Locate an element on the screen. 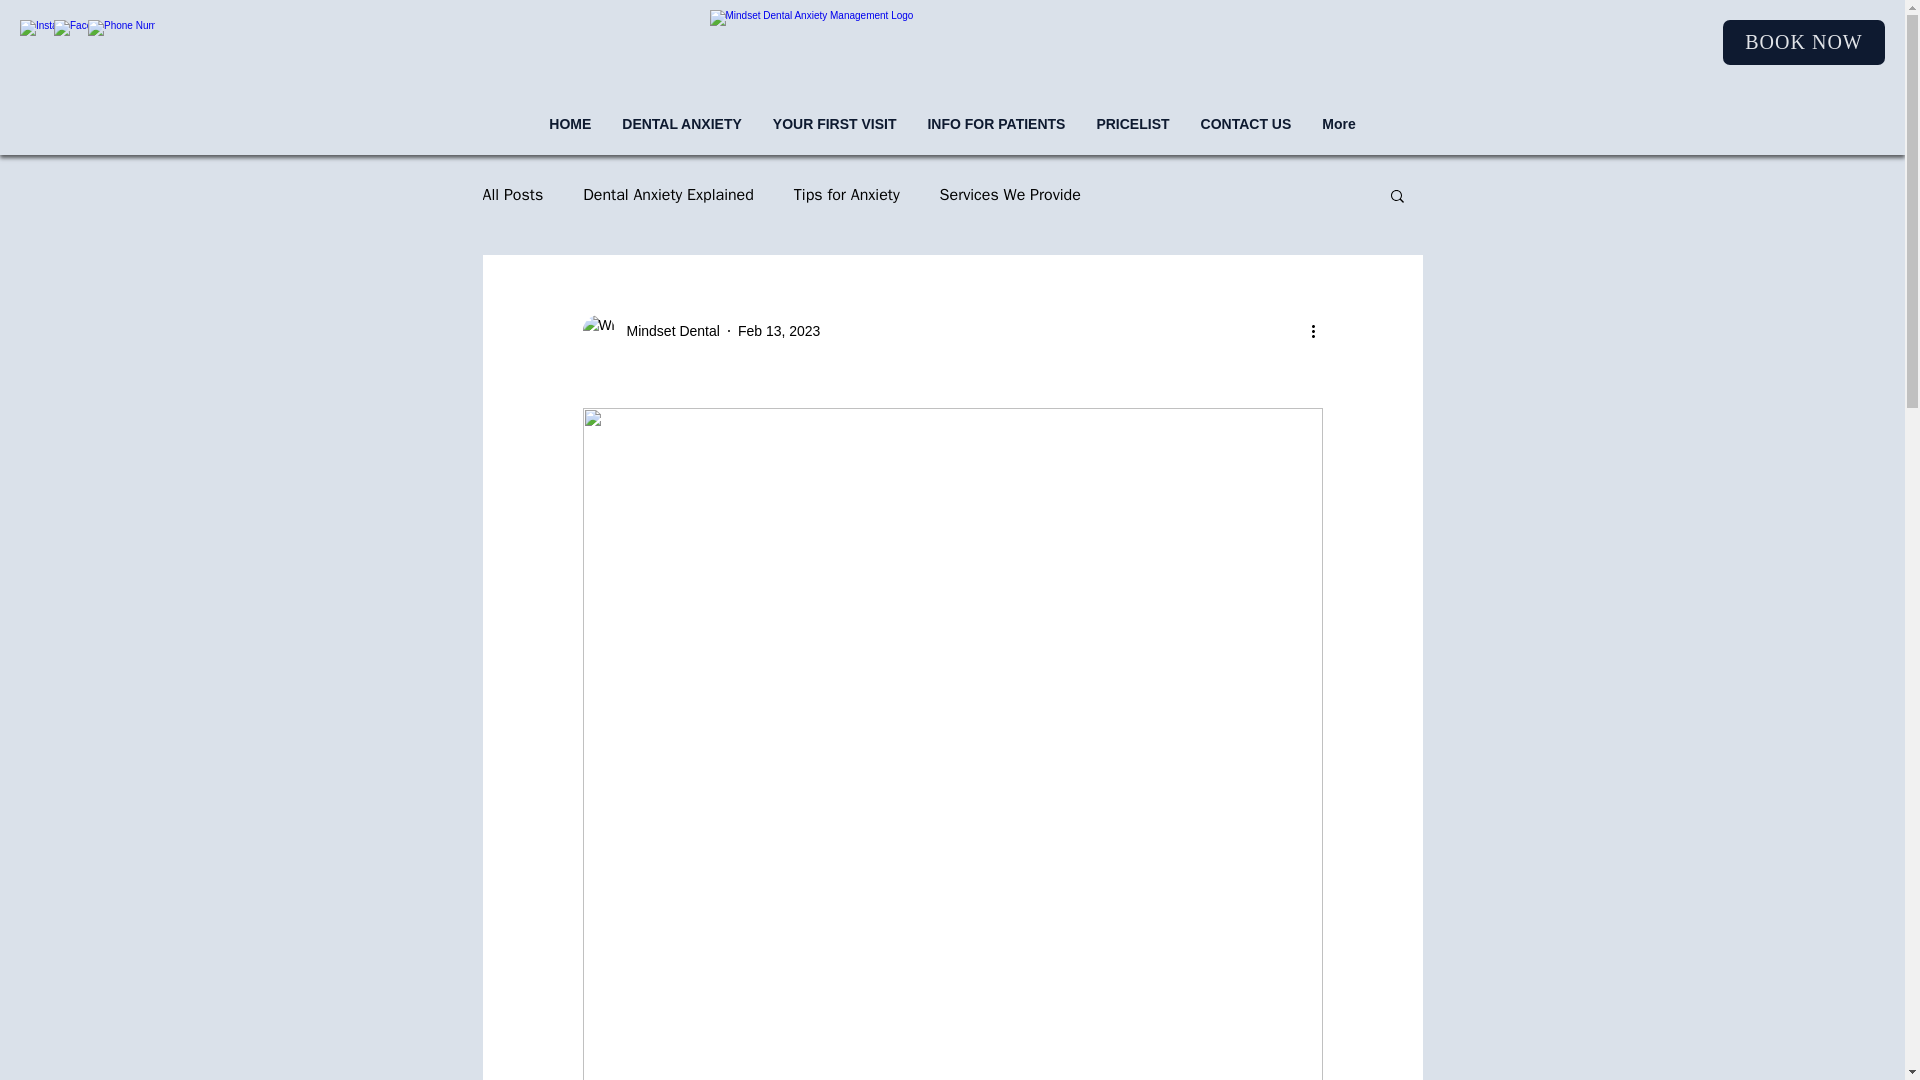 The height and width of the screenshot is (1080, 1920). Feb 13, 2023 is located at coordinates (779, 330).